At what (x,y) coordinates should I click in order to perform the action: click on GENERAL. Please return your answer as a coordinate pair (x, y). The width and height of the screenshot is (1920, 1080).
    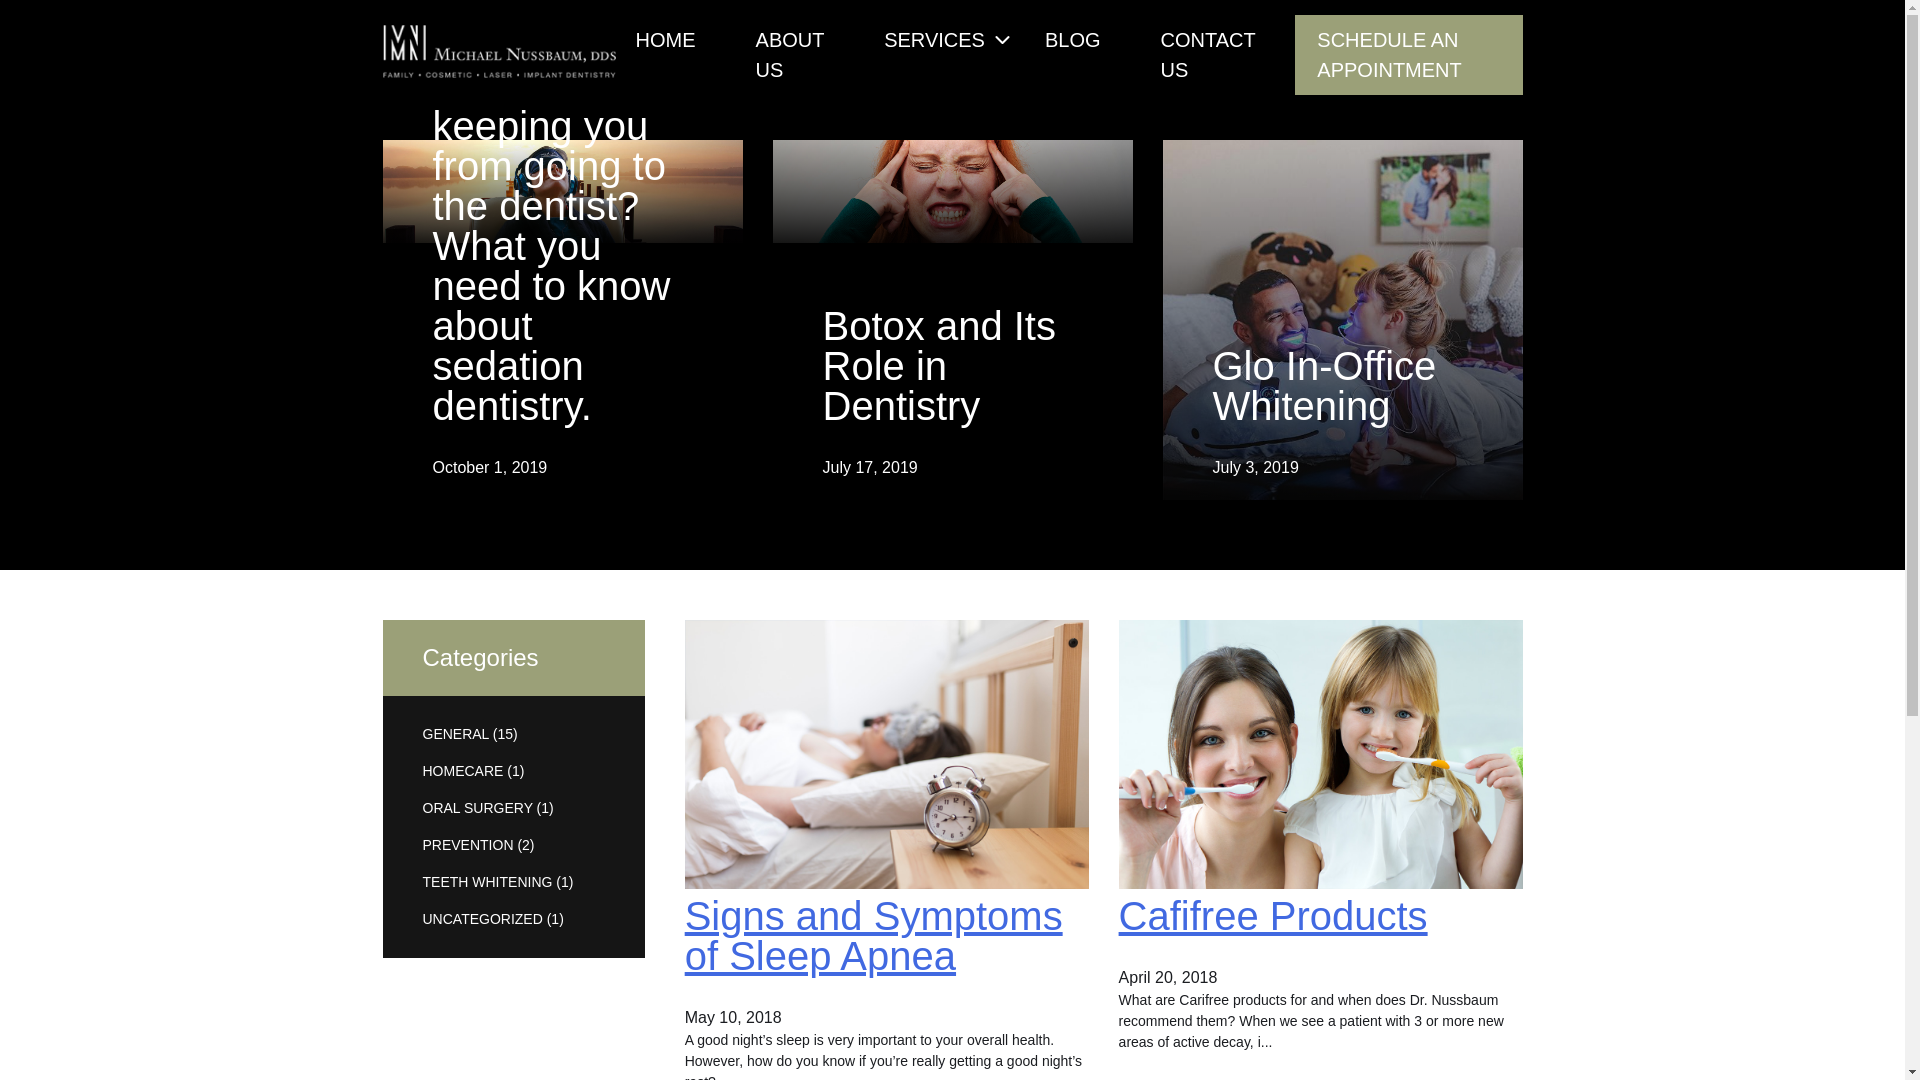
    Looking at the image, I should click on (455, 734).